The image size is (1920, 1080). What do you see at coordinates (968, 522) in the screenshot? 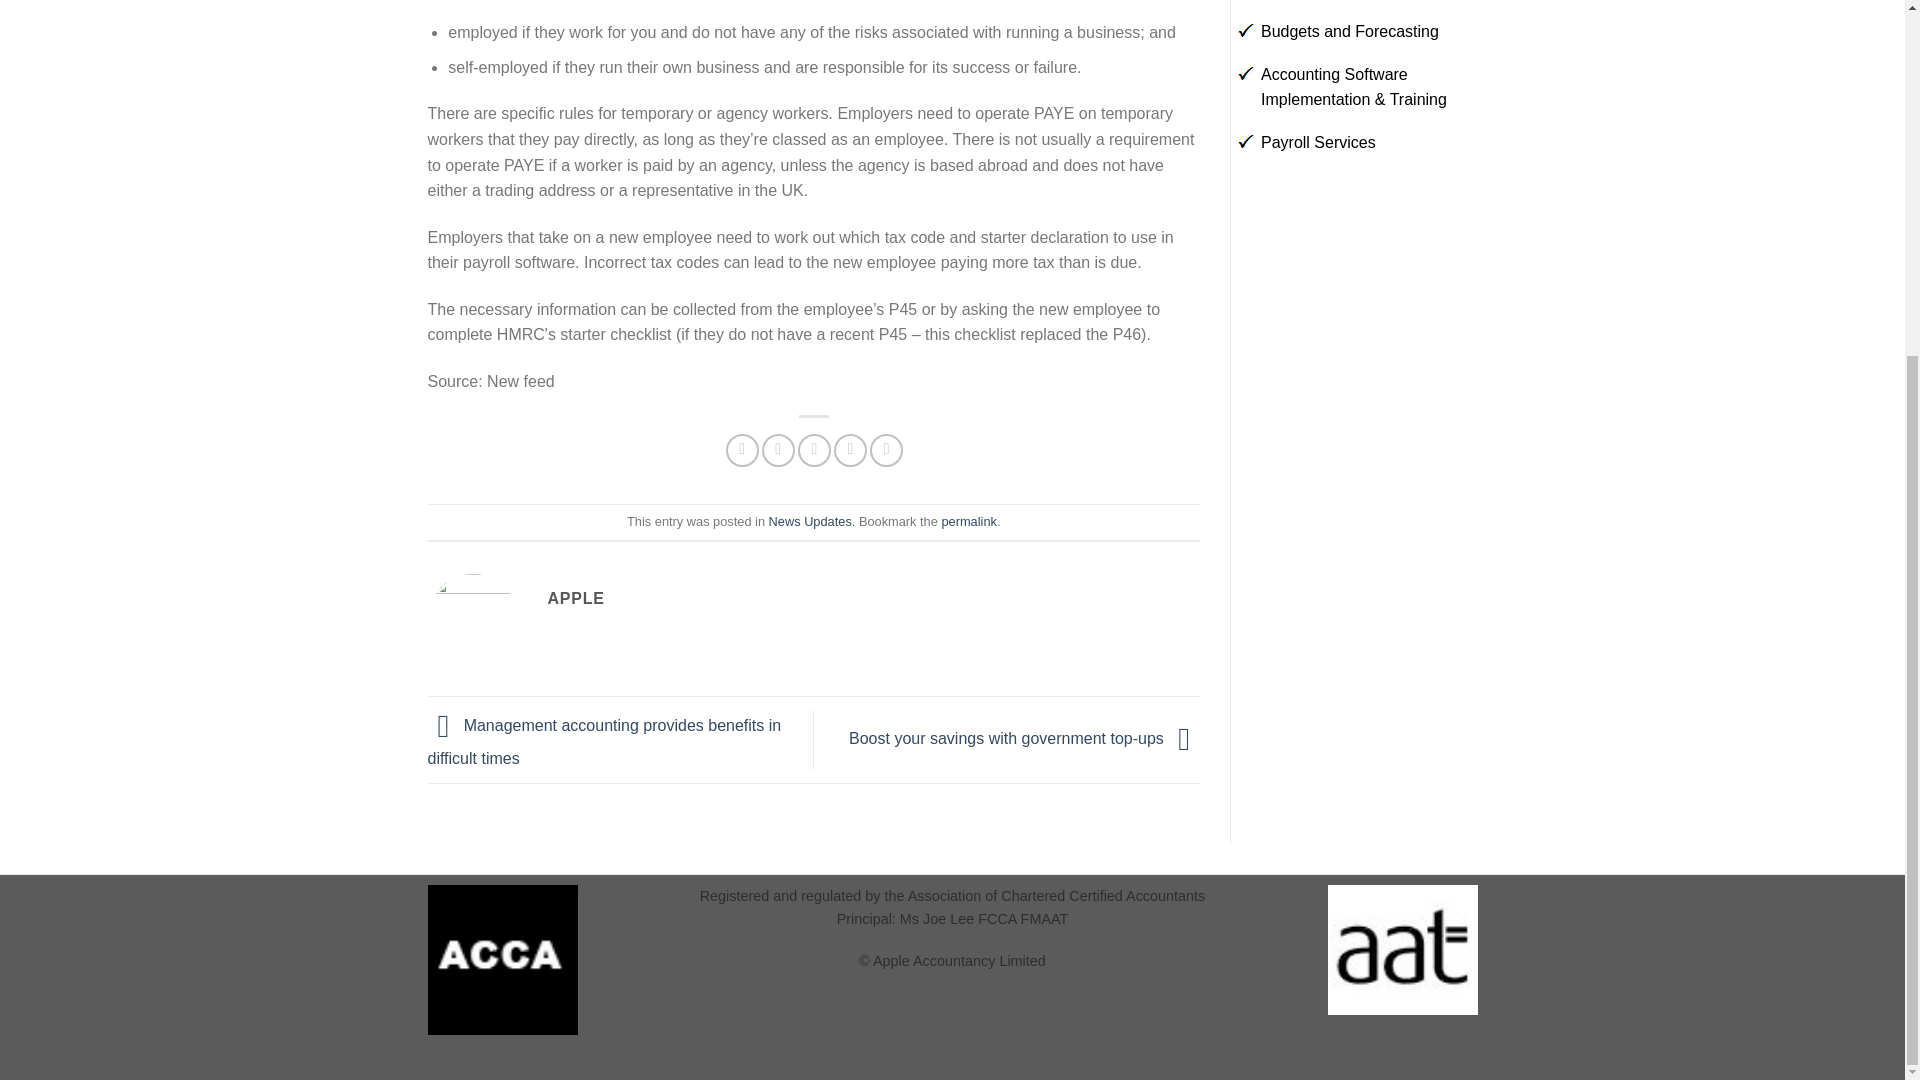
I see `permalink` at bounding box center [968, 522].